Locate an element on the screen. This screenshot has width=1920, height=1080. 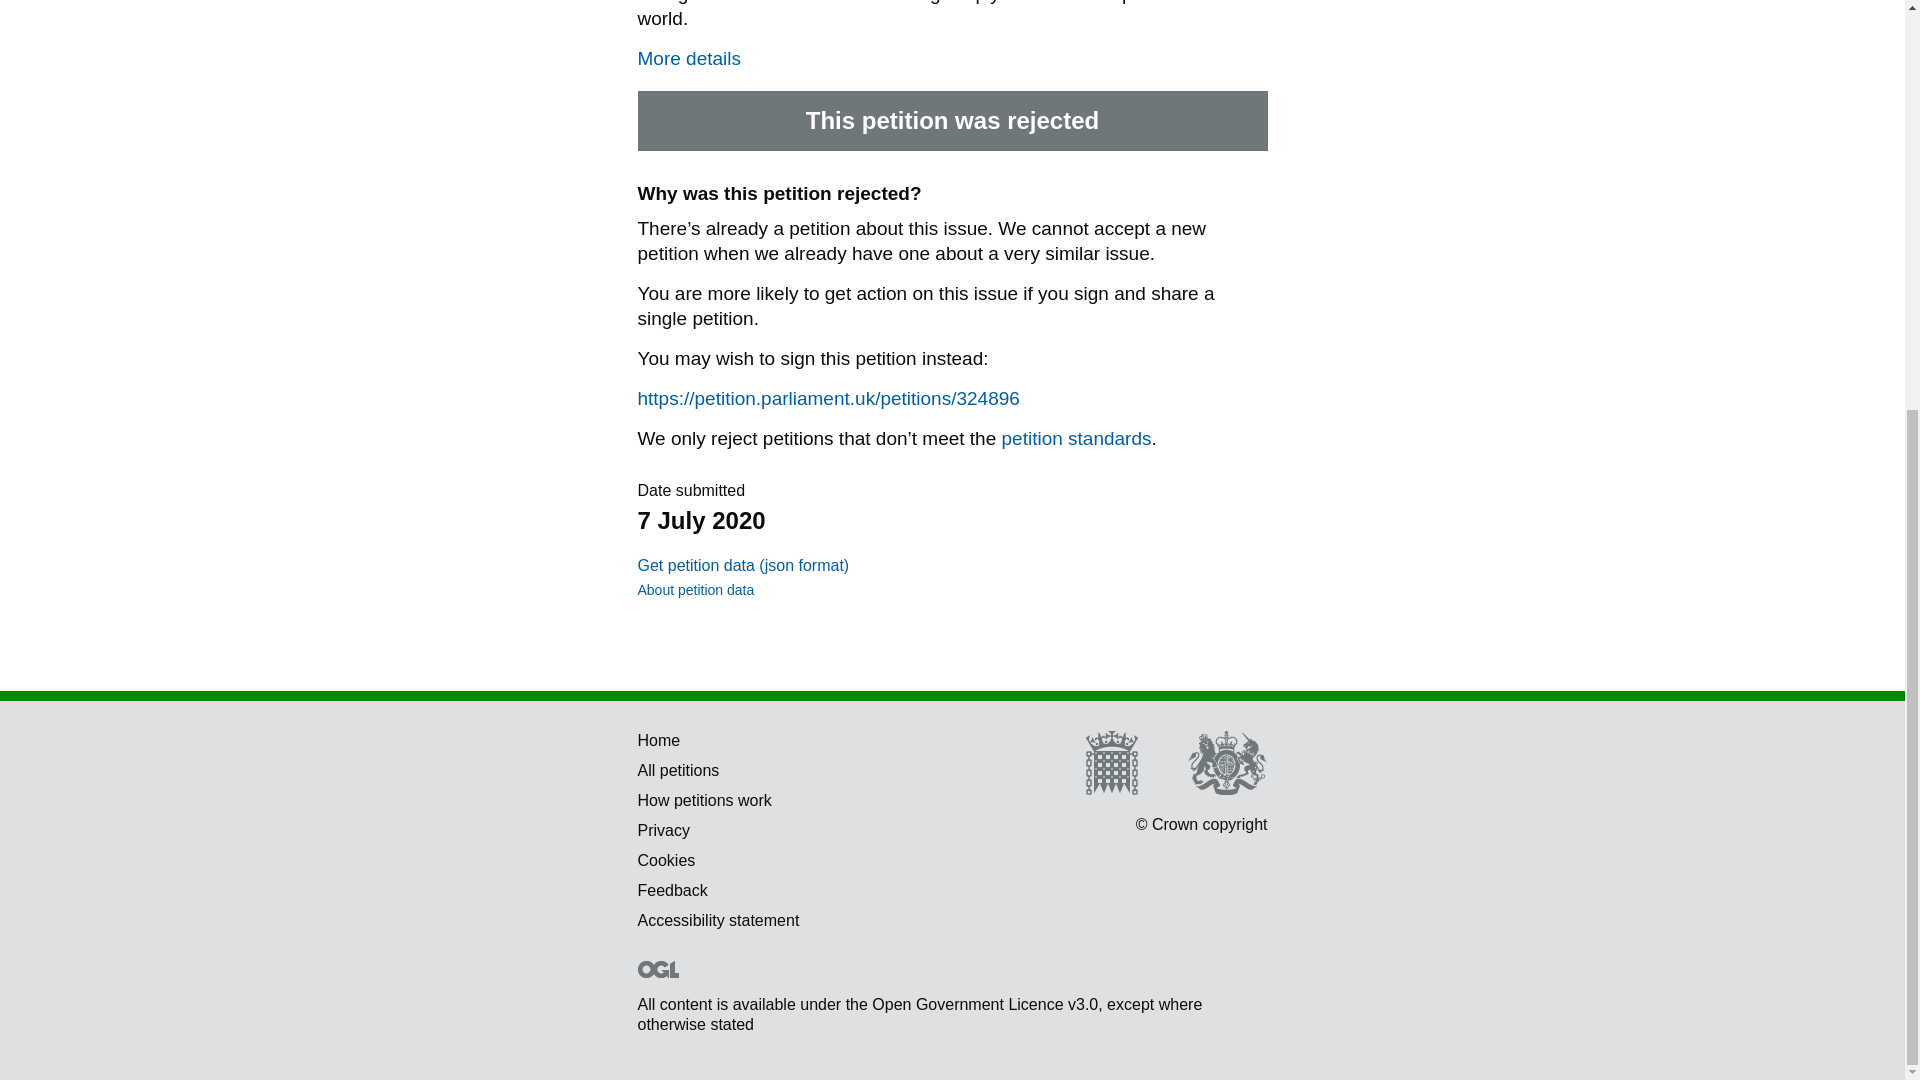
Cookies is located at coordinates (666, 860).